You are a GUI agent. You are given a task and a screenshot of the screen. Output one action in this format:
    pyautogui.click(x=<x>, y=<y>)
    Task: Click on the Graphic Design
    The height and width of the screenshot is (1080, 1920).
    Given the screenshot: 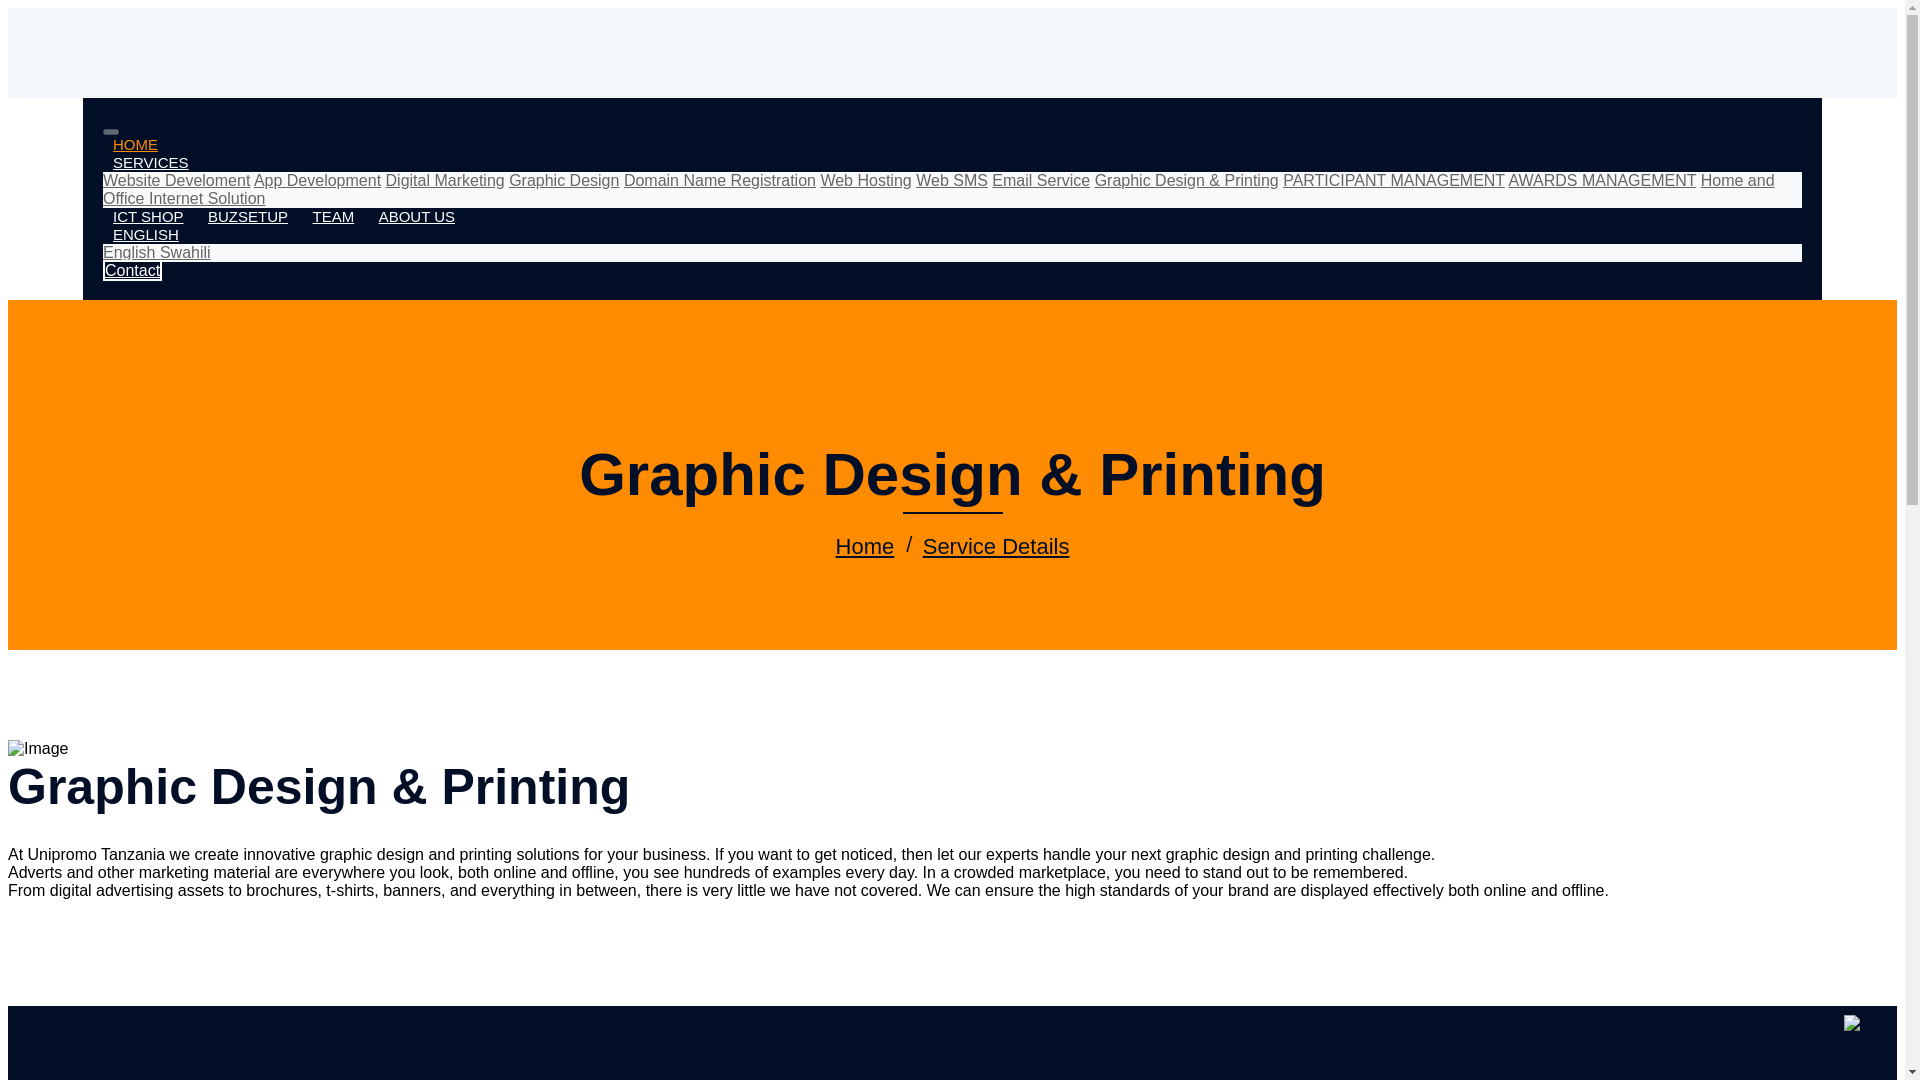 What is the action you would take?
    pyautogui.click(x=563, y=180)
    